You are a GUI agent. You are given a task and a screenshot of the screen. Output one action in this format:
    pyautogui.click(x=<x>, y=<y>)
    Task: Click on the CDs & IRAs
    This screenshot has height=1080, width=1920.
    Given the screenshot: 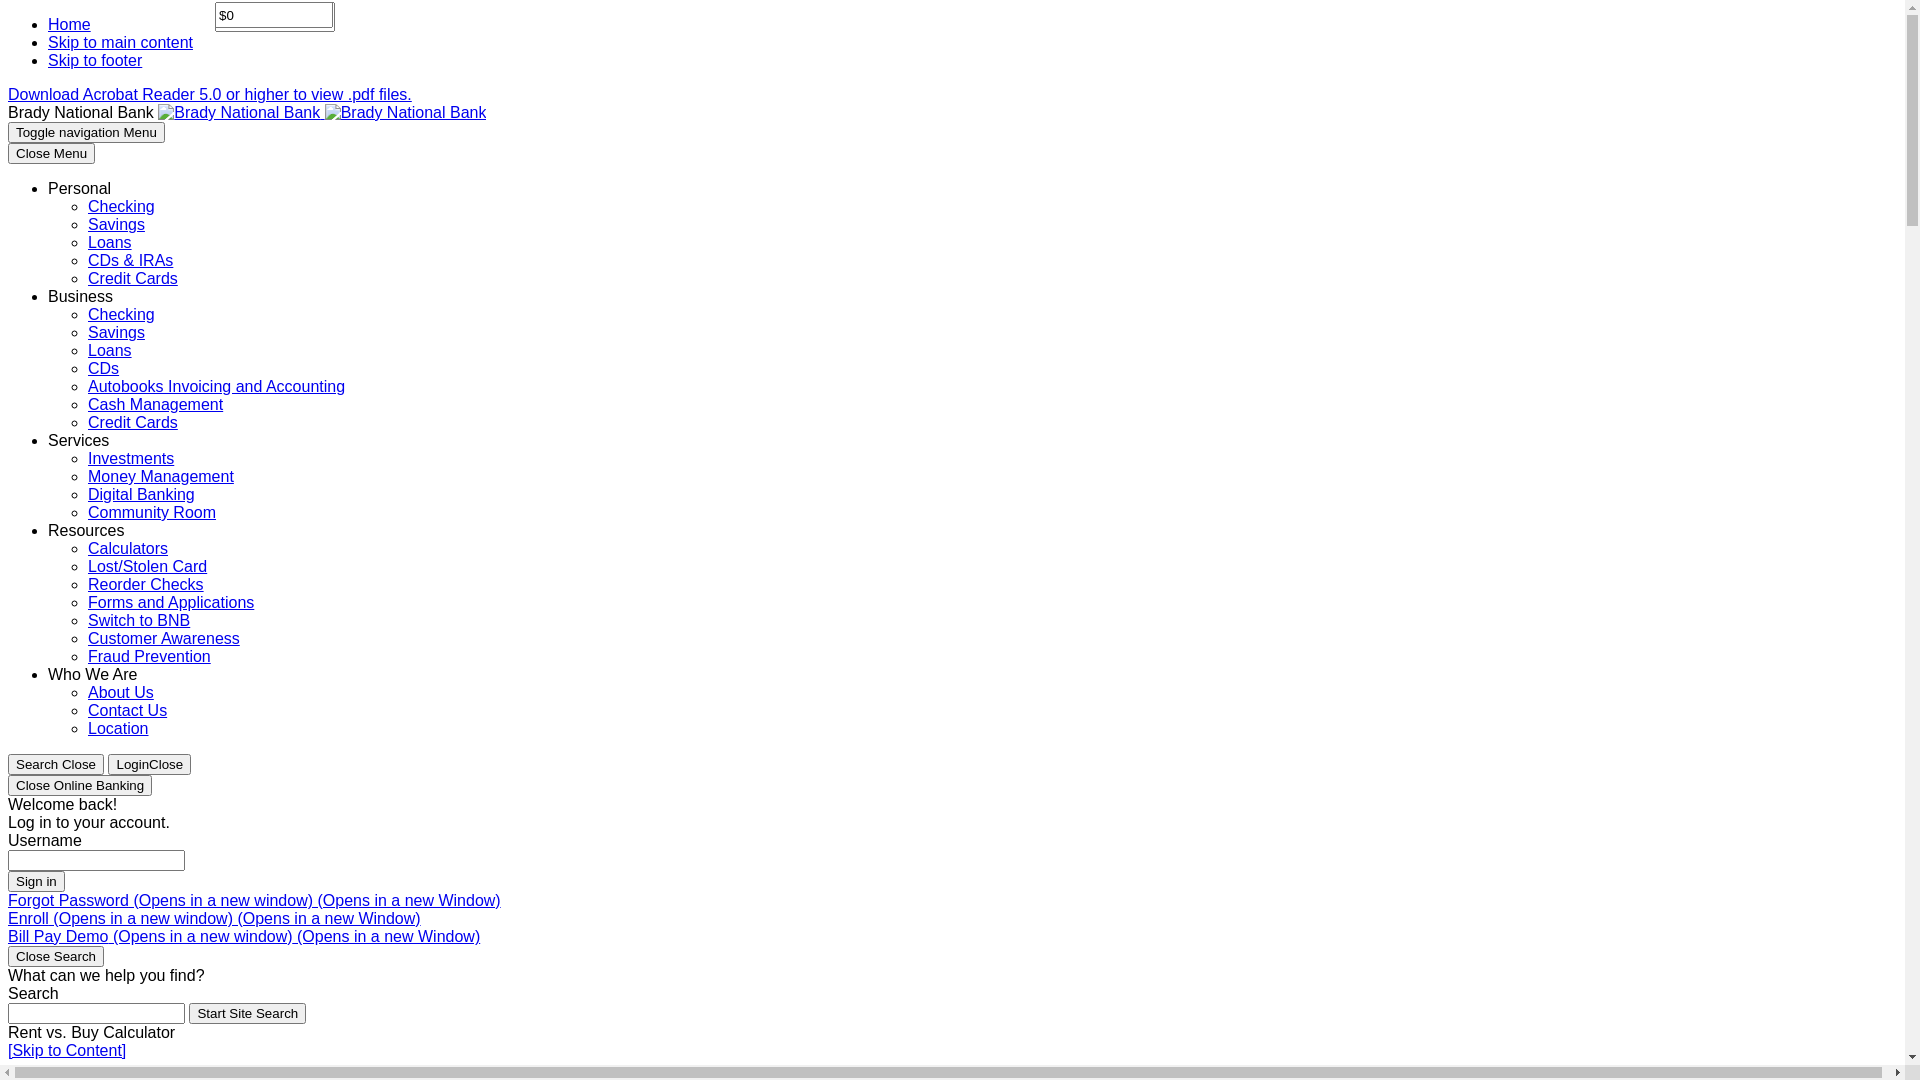 What is the action you would take?
    pyautogui.click(x=130, y=260)
    